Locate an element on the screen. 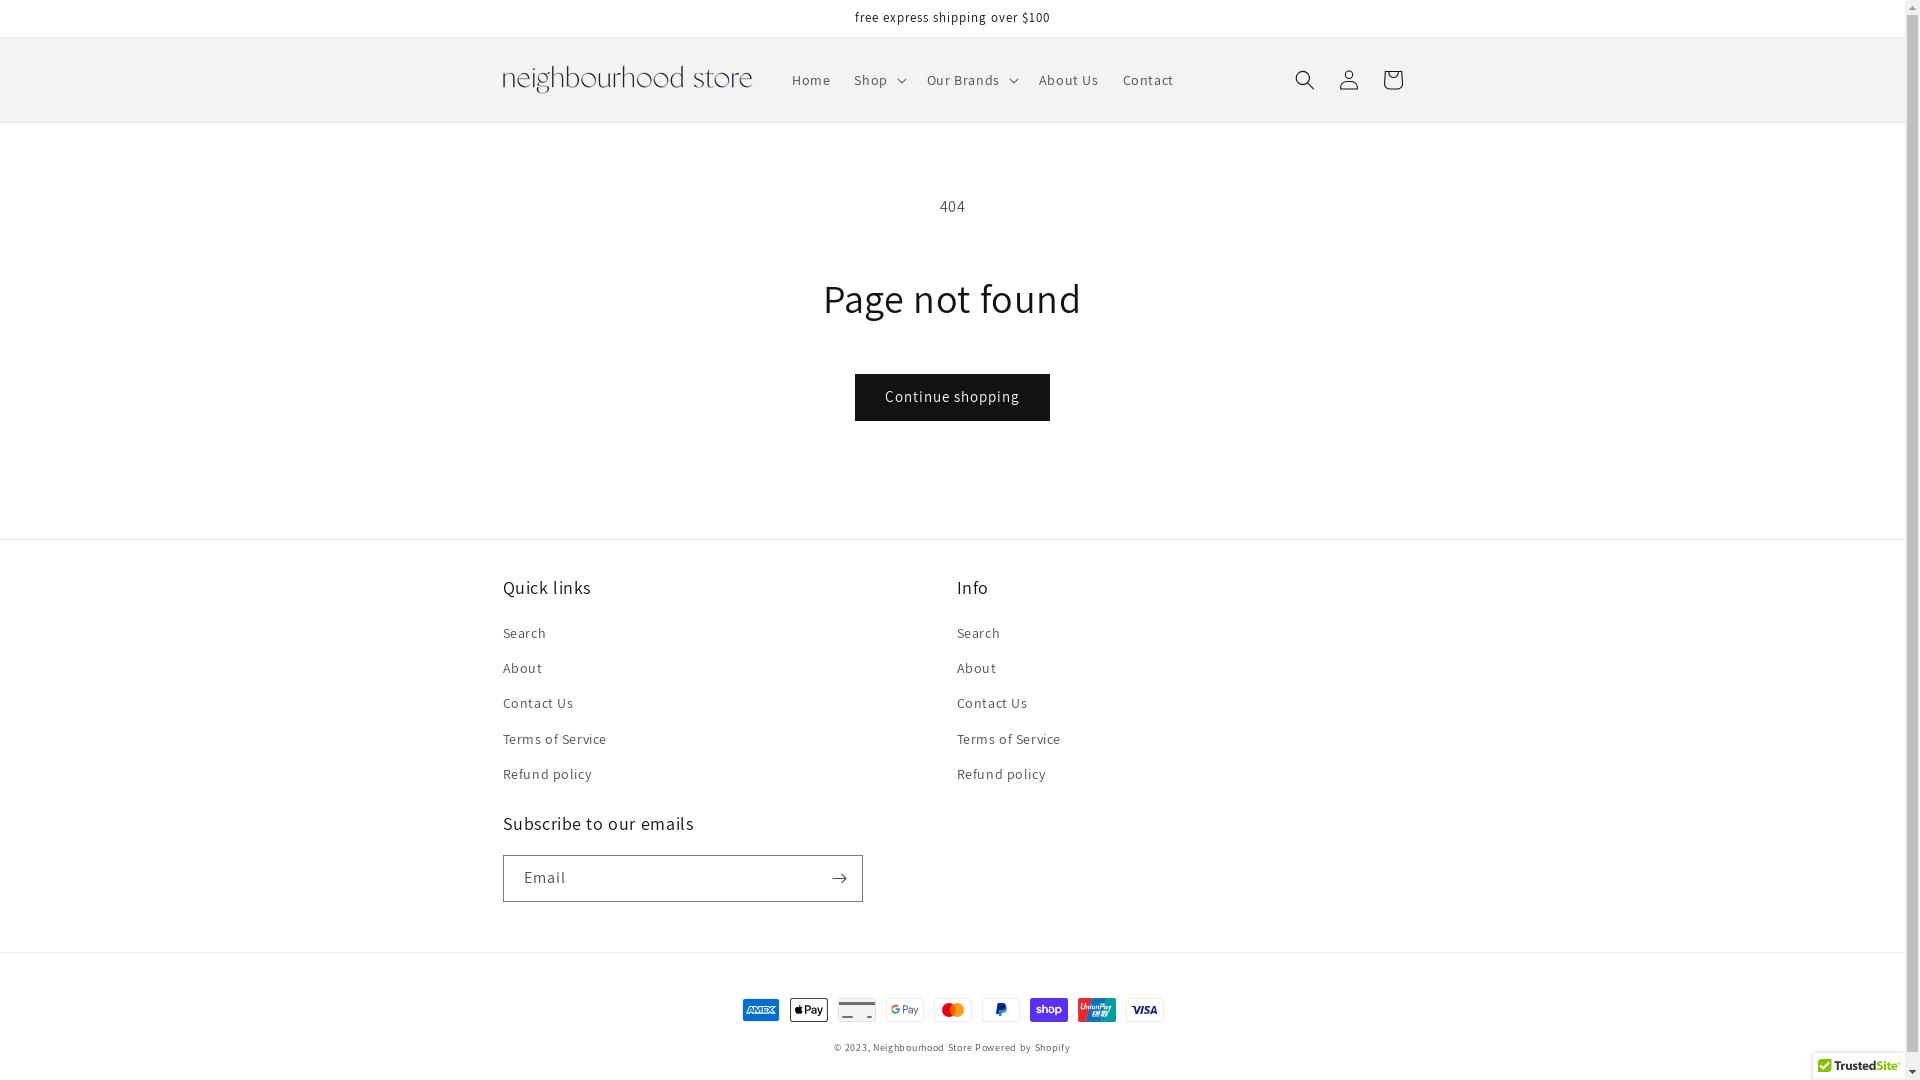 The width and height of the screenshot is (1920, 1080). Powered by Shopify is located at coordinates (1023, 1048).